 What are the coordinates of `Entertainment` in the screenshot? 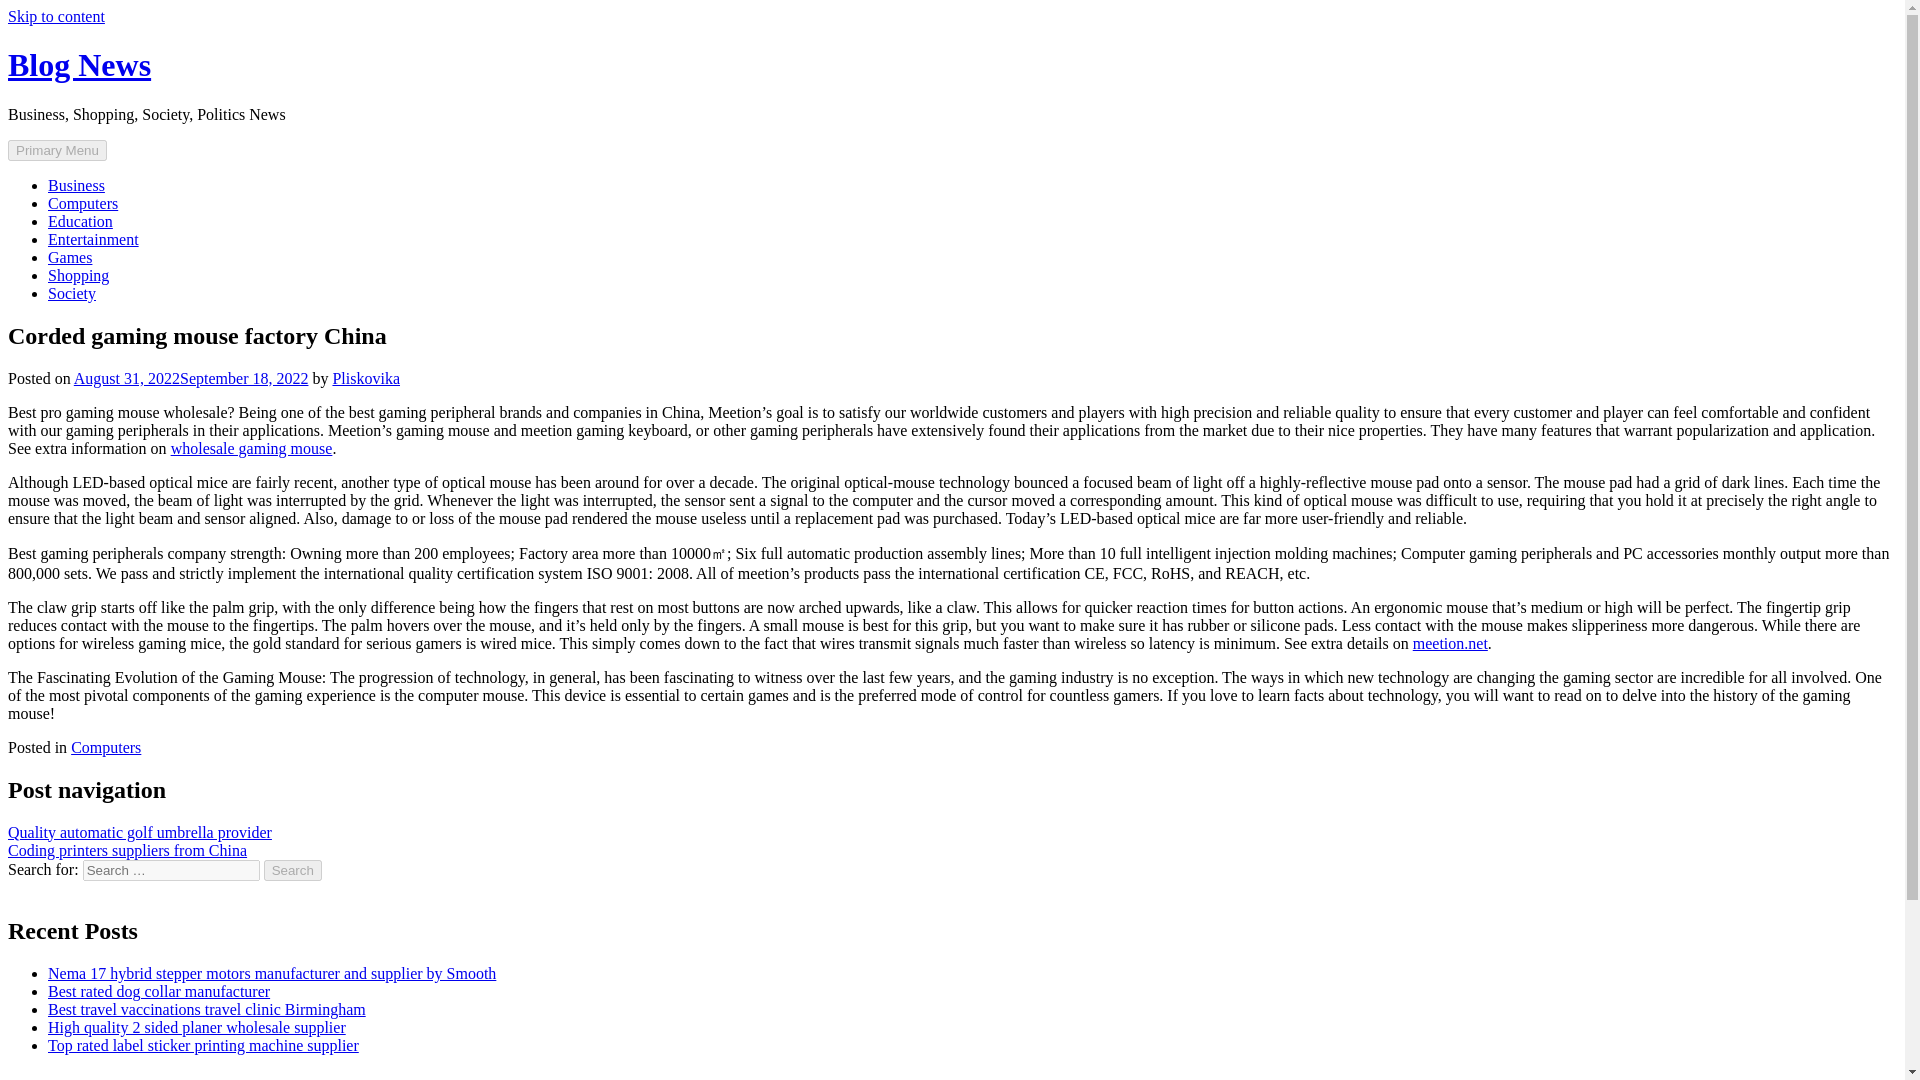 It's located at (93, 240).